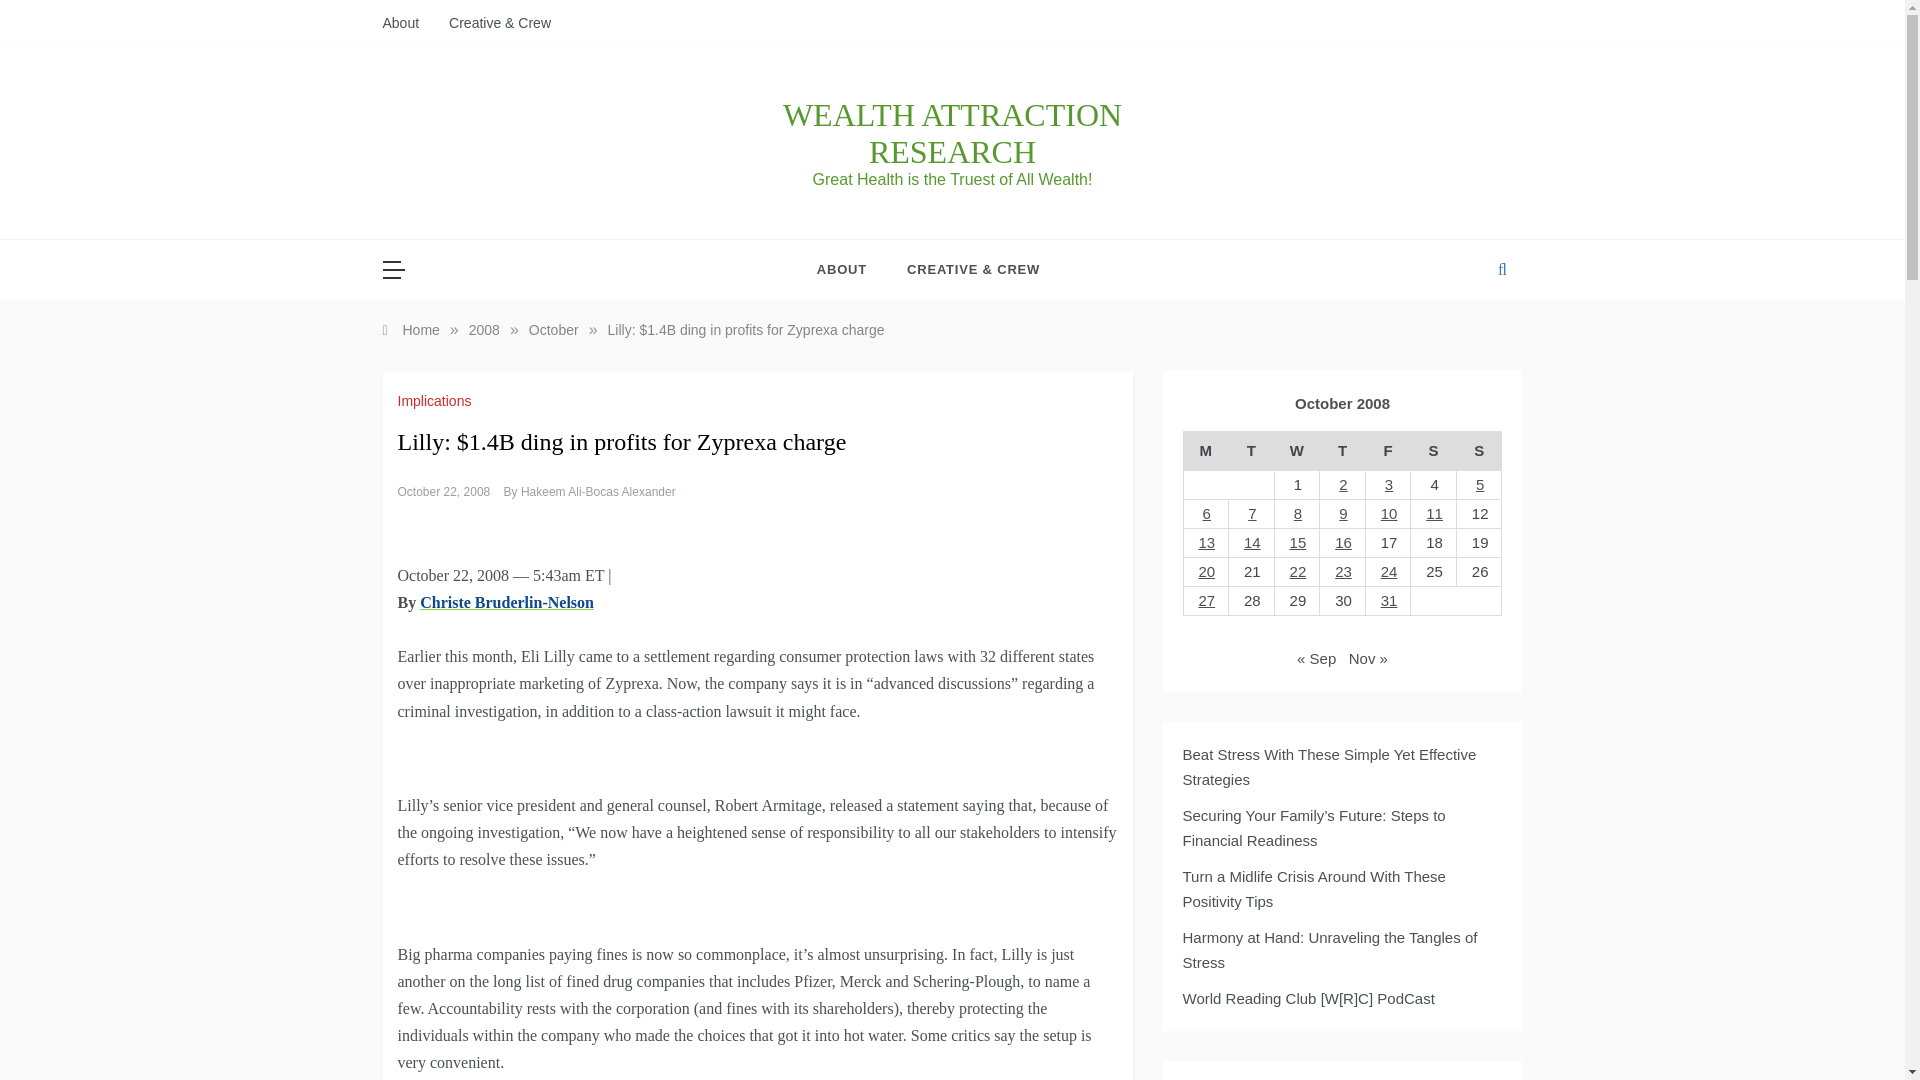 The image size is (1920, 1080). I want to click on Friday, so click(1388, 451).